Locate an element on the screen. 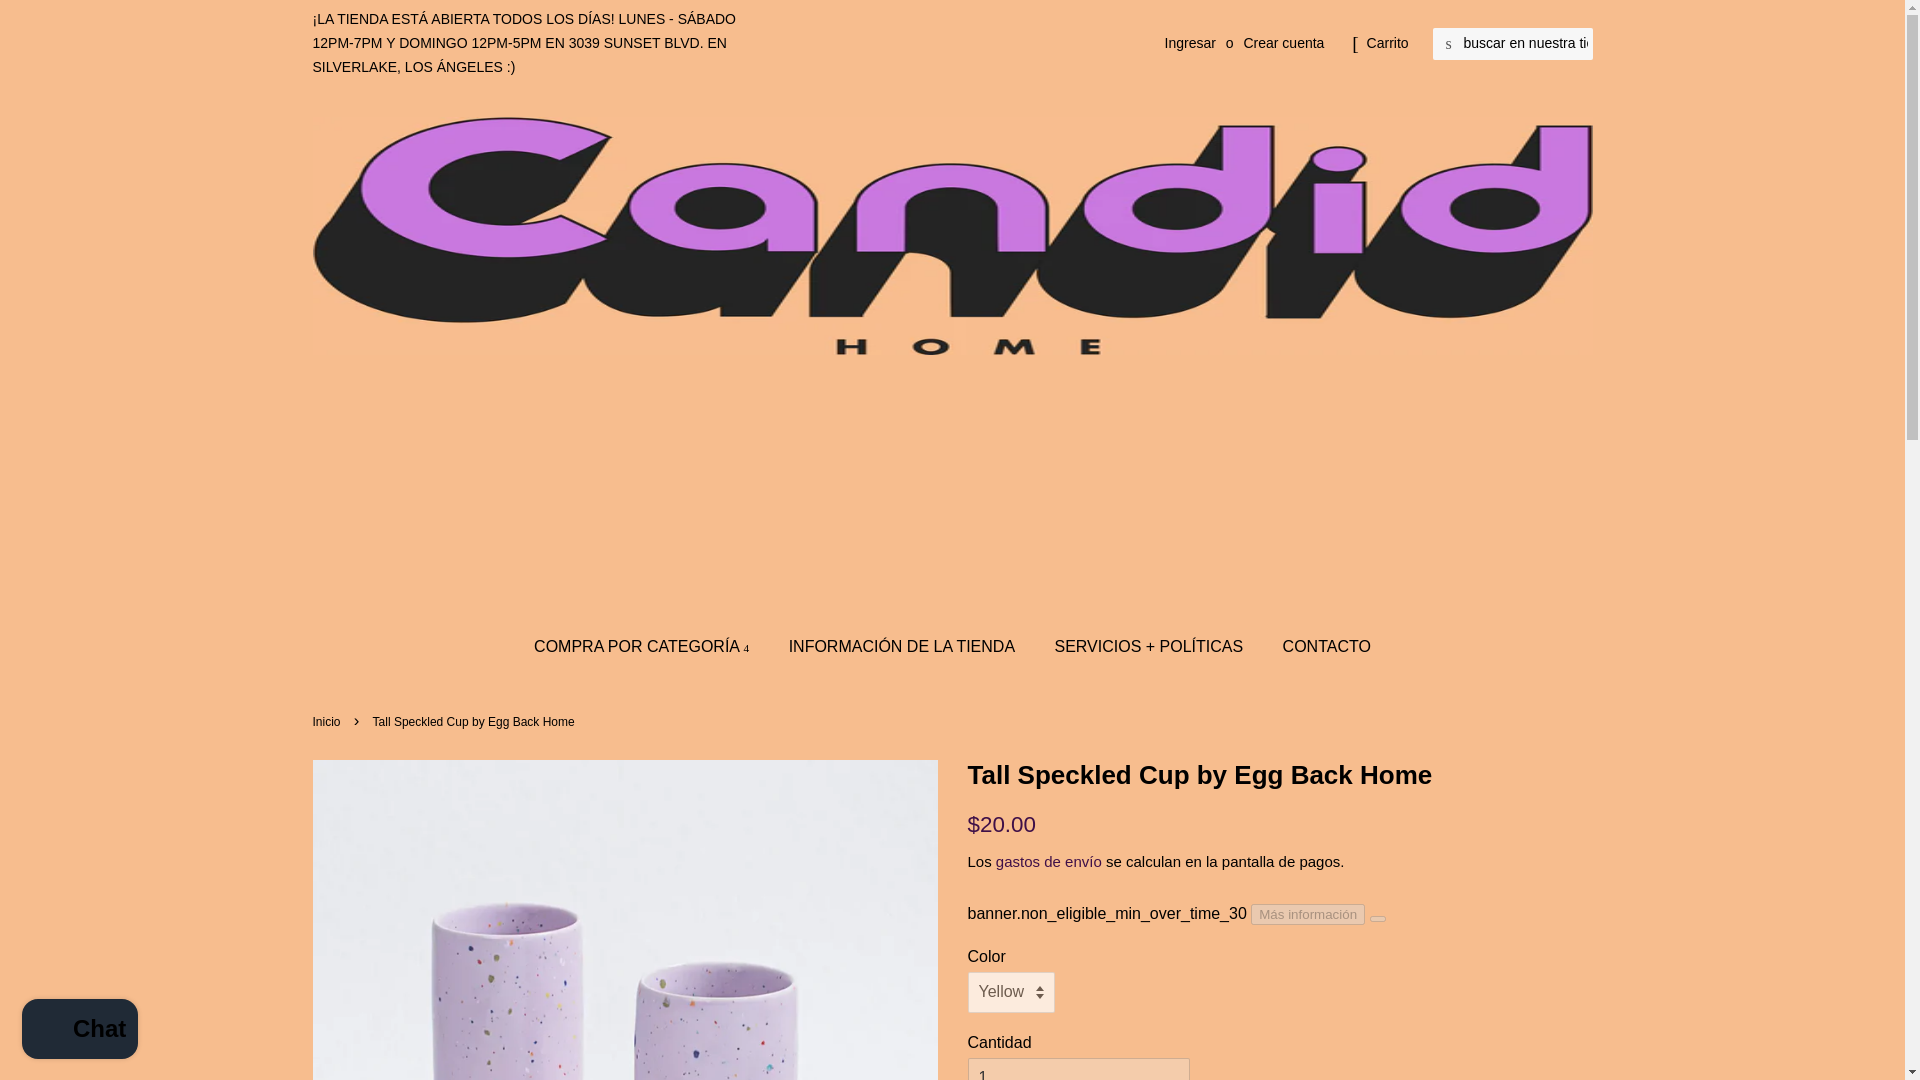  Crear cuenta is located at coordinates (1283, 42).